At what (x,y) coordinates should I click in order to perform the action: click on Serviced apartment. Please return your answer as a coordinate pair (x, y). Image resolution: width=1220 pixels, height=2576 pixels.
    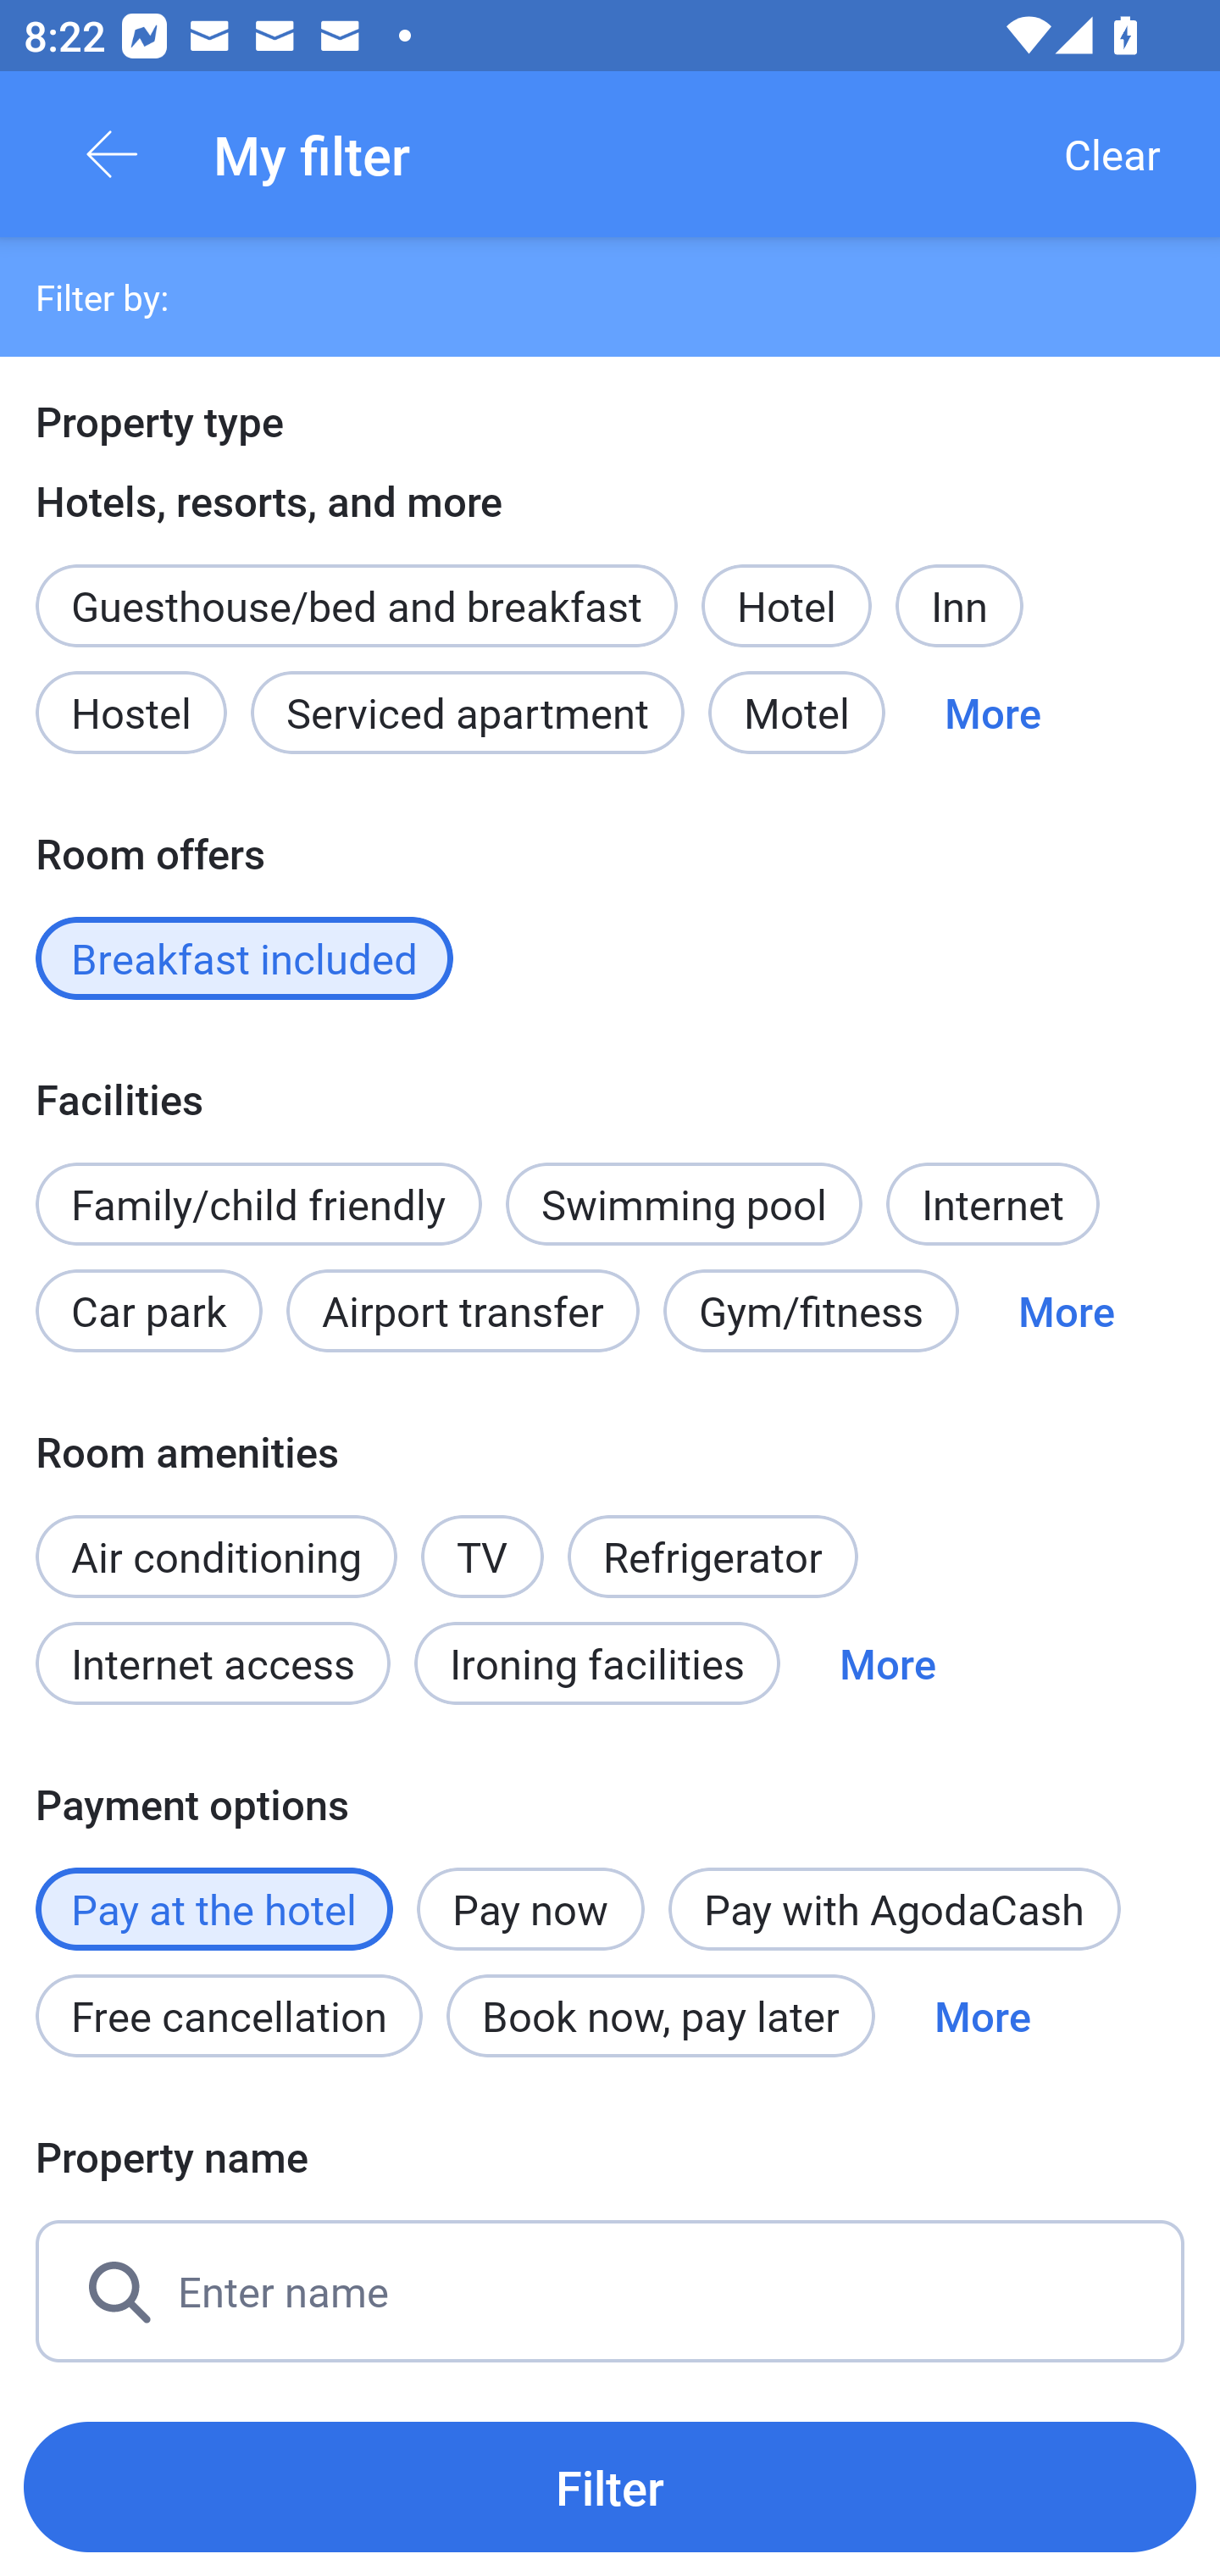
    Looking at the image, I should click on (468, 712).